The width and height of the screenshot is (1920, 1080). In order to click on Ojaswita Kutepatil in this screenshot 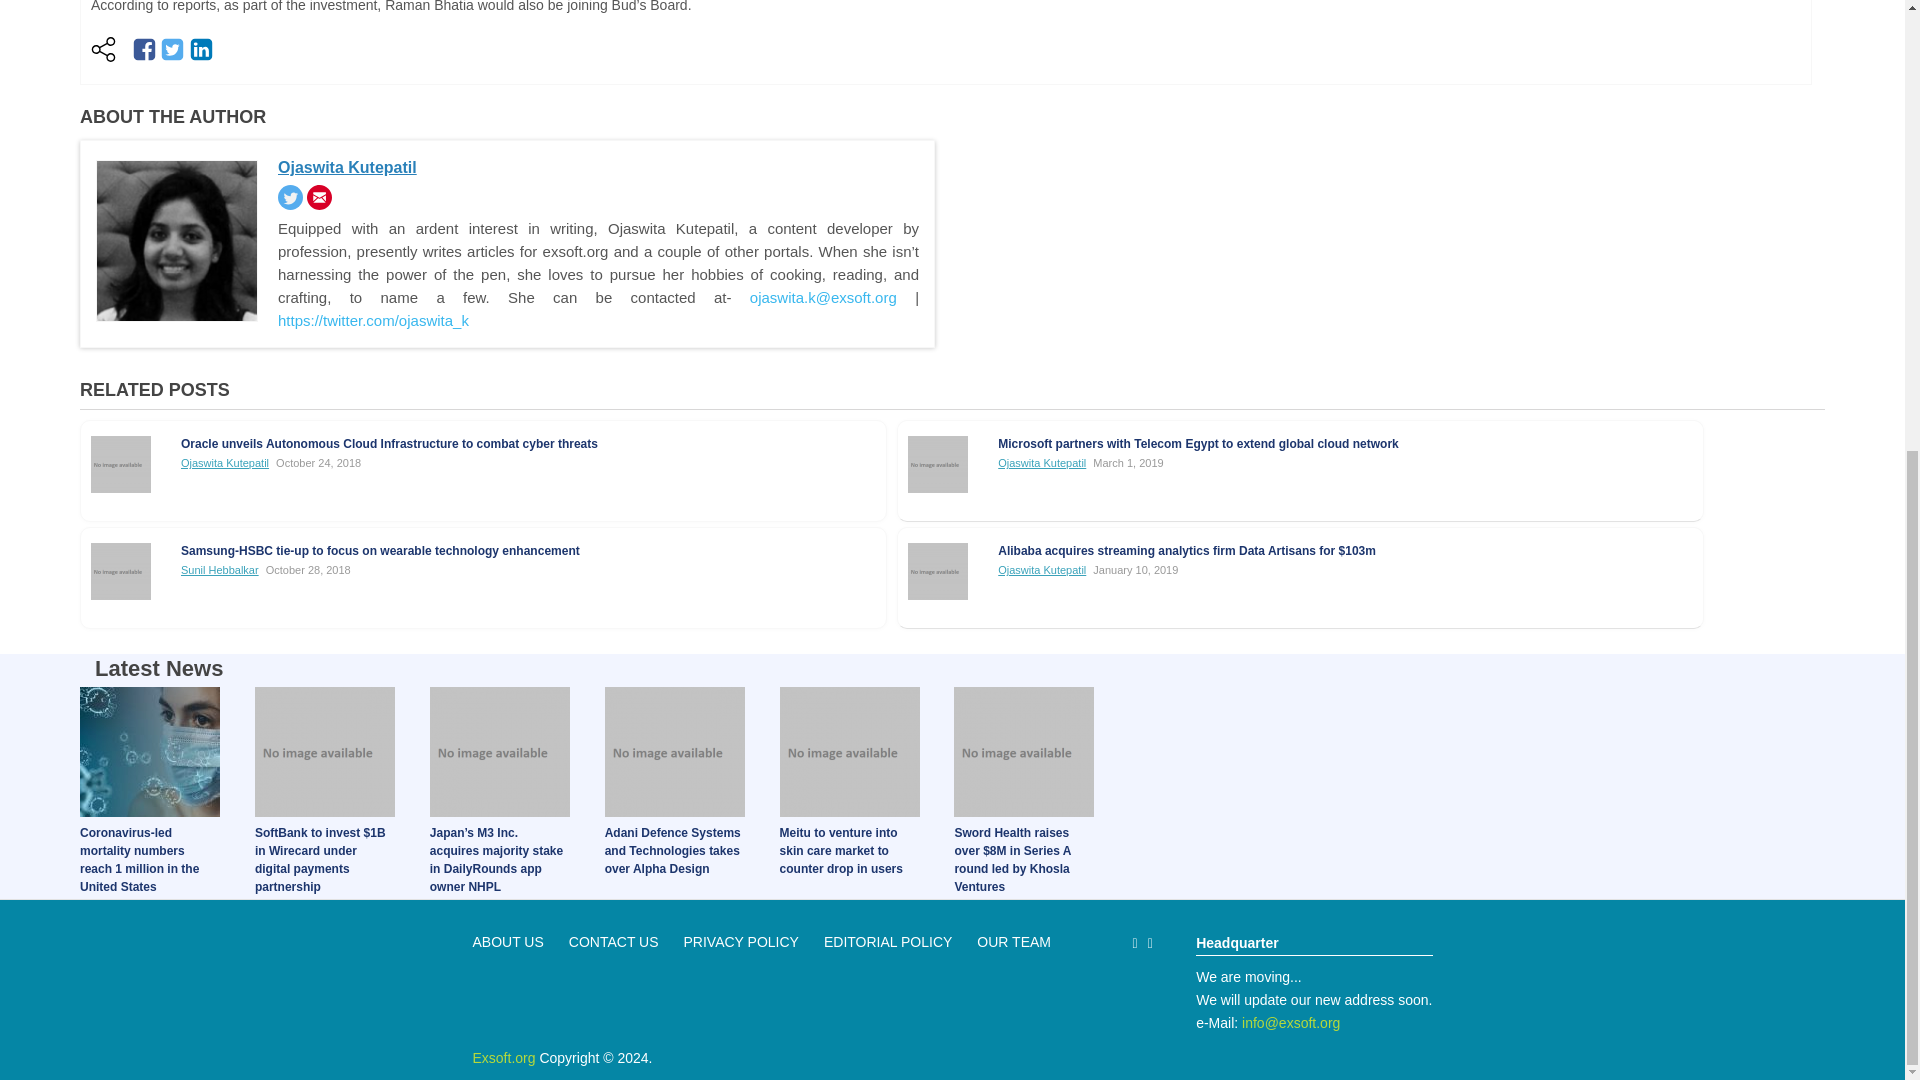, I will do `click(347, 167)`.